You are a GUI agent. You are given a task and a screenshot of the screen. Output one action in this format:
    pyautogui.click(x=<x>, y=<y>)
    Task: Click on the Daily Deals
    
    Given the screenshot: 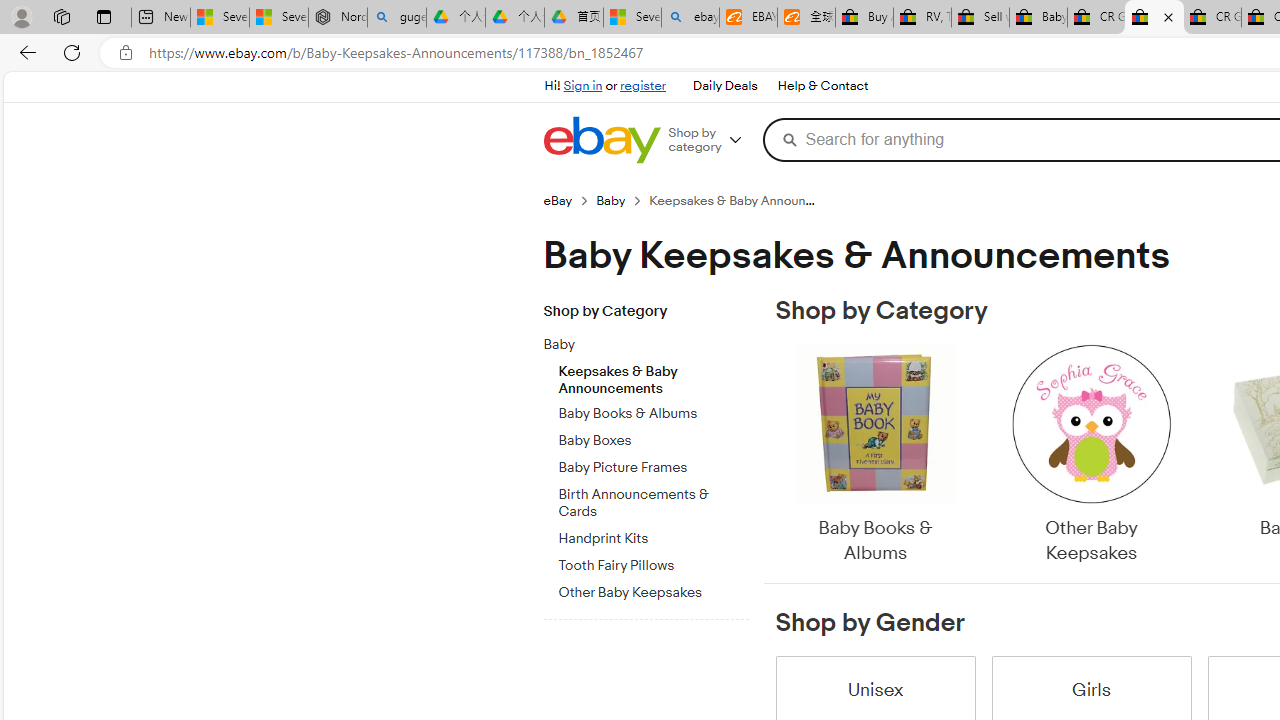 What is the action you would take?
    pyautogui.click(x=724, y=86)
    